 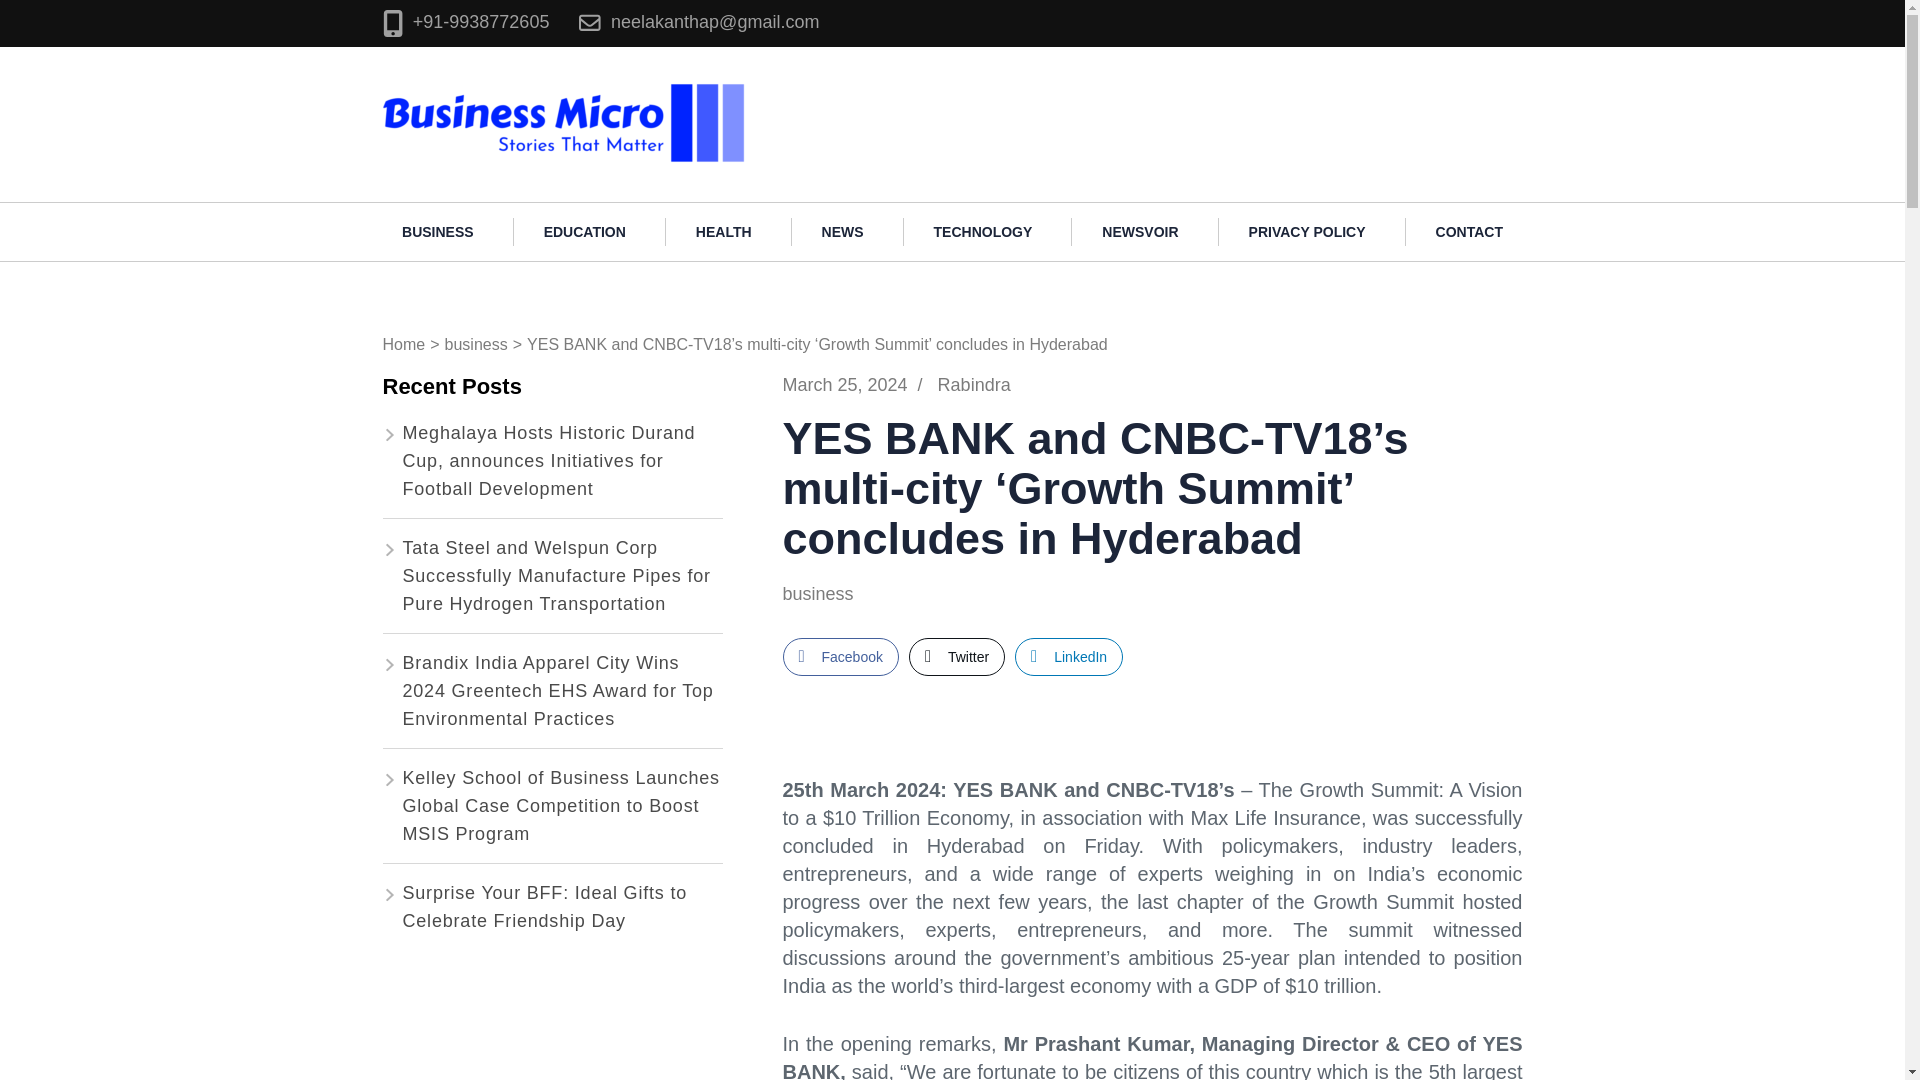 I want to click on business, so click(x=476, y=344).